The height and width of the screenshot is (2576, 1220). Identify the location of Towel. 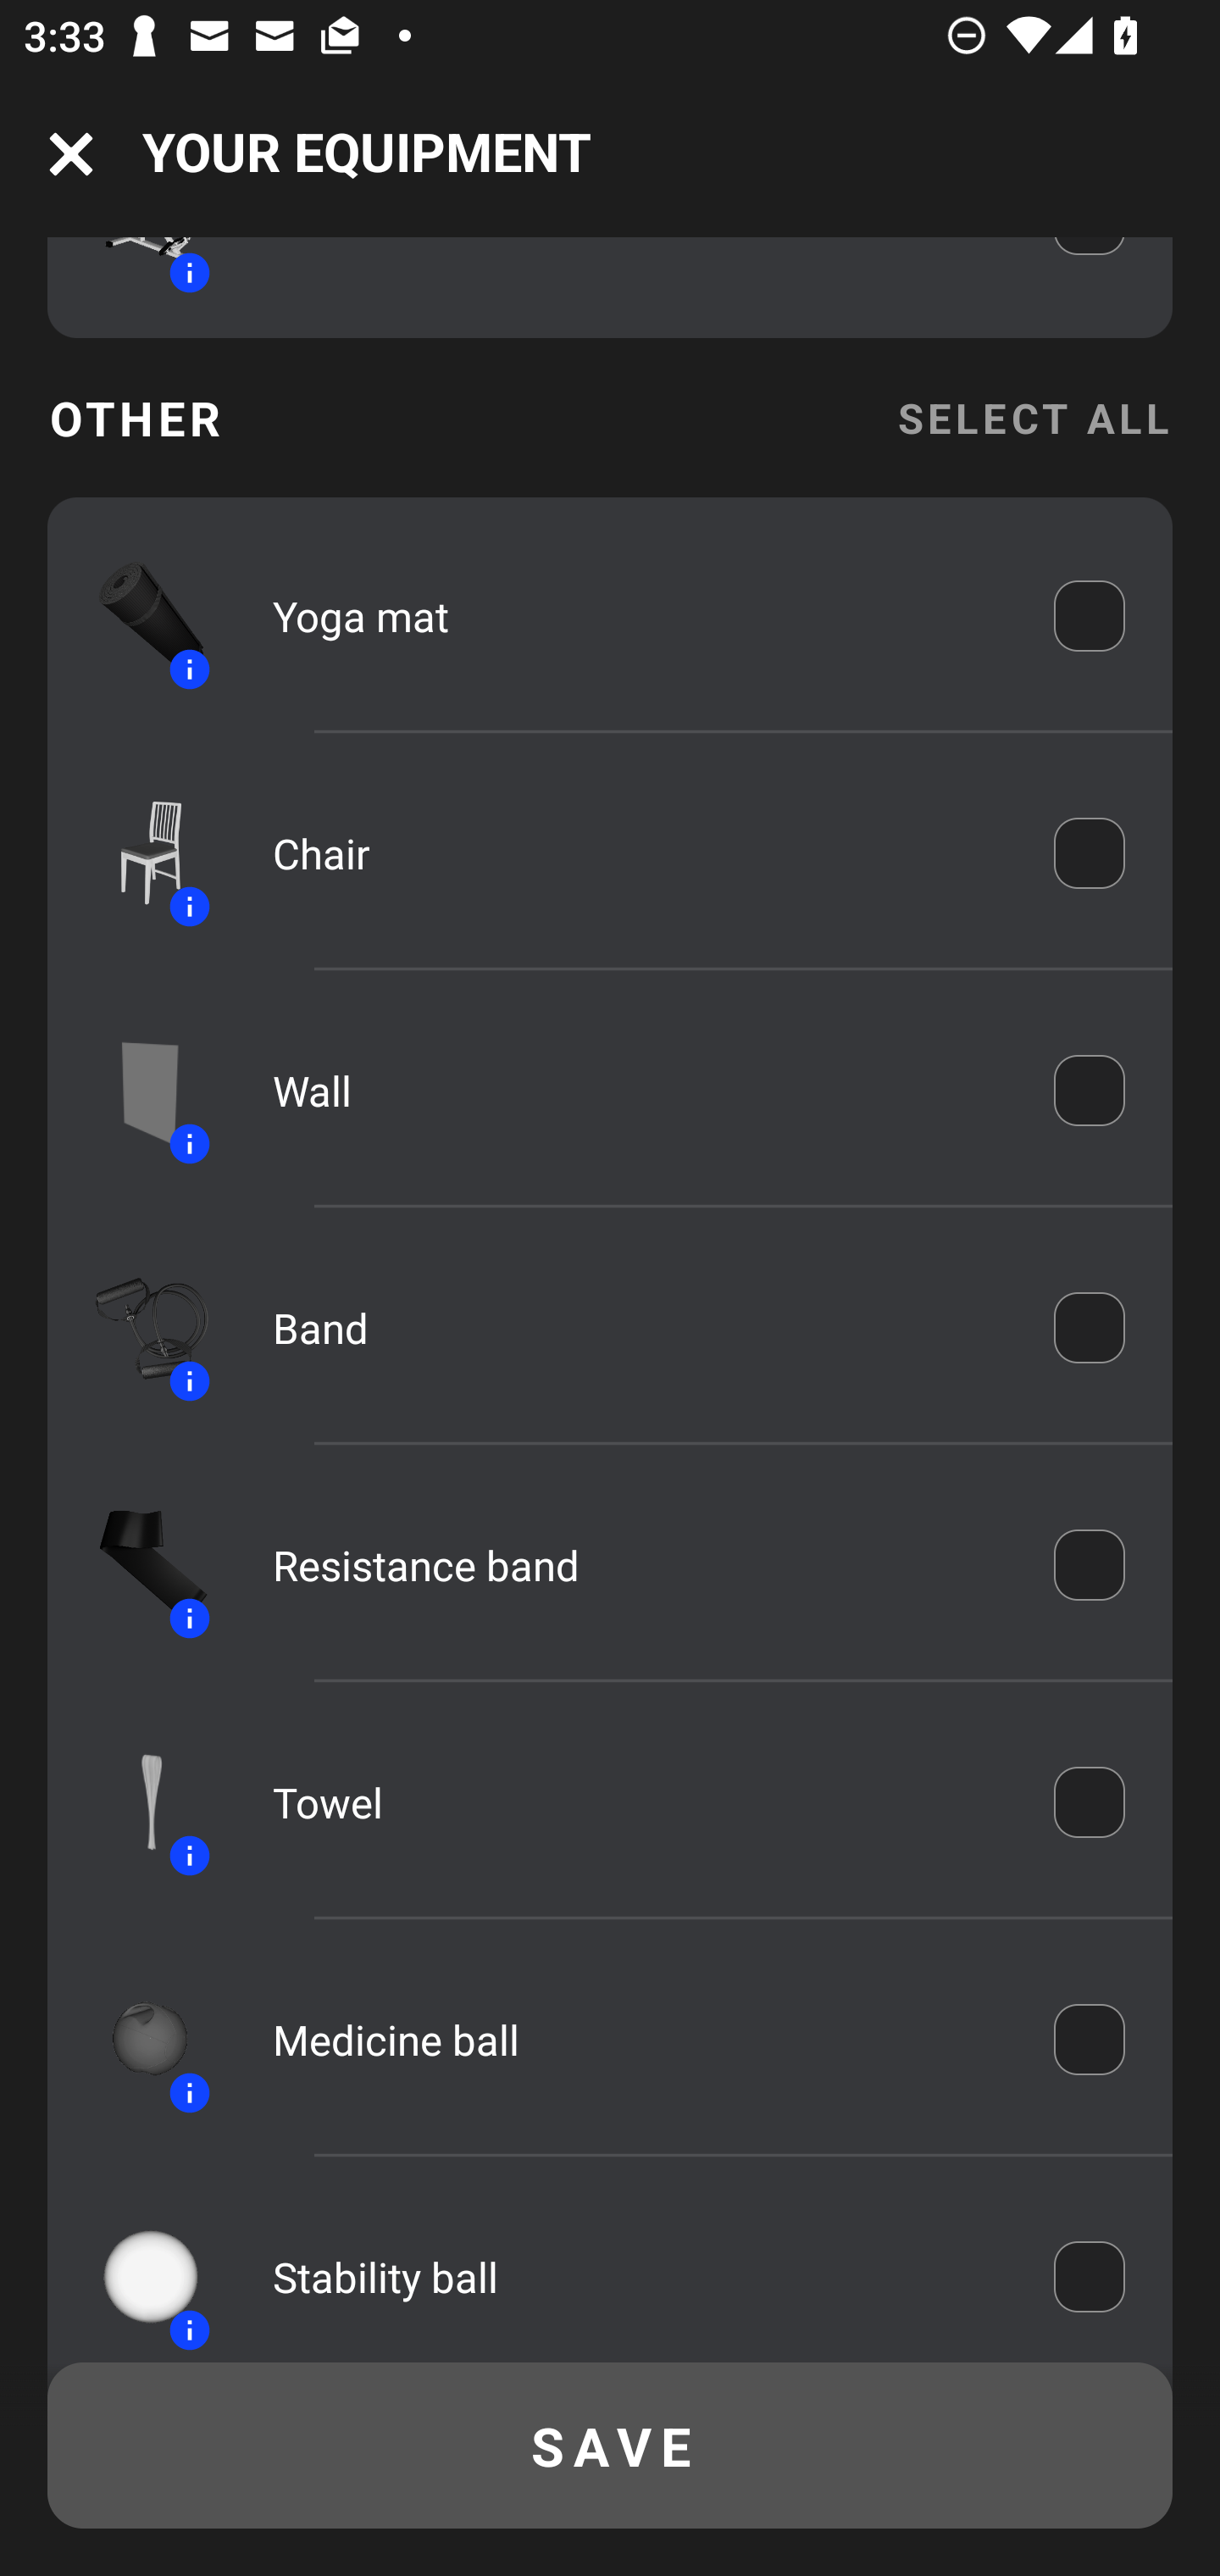
(640, 1802).